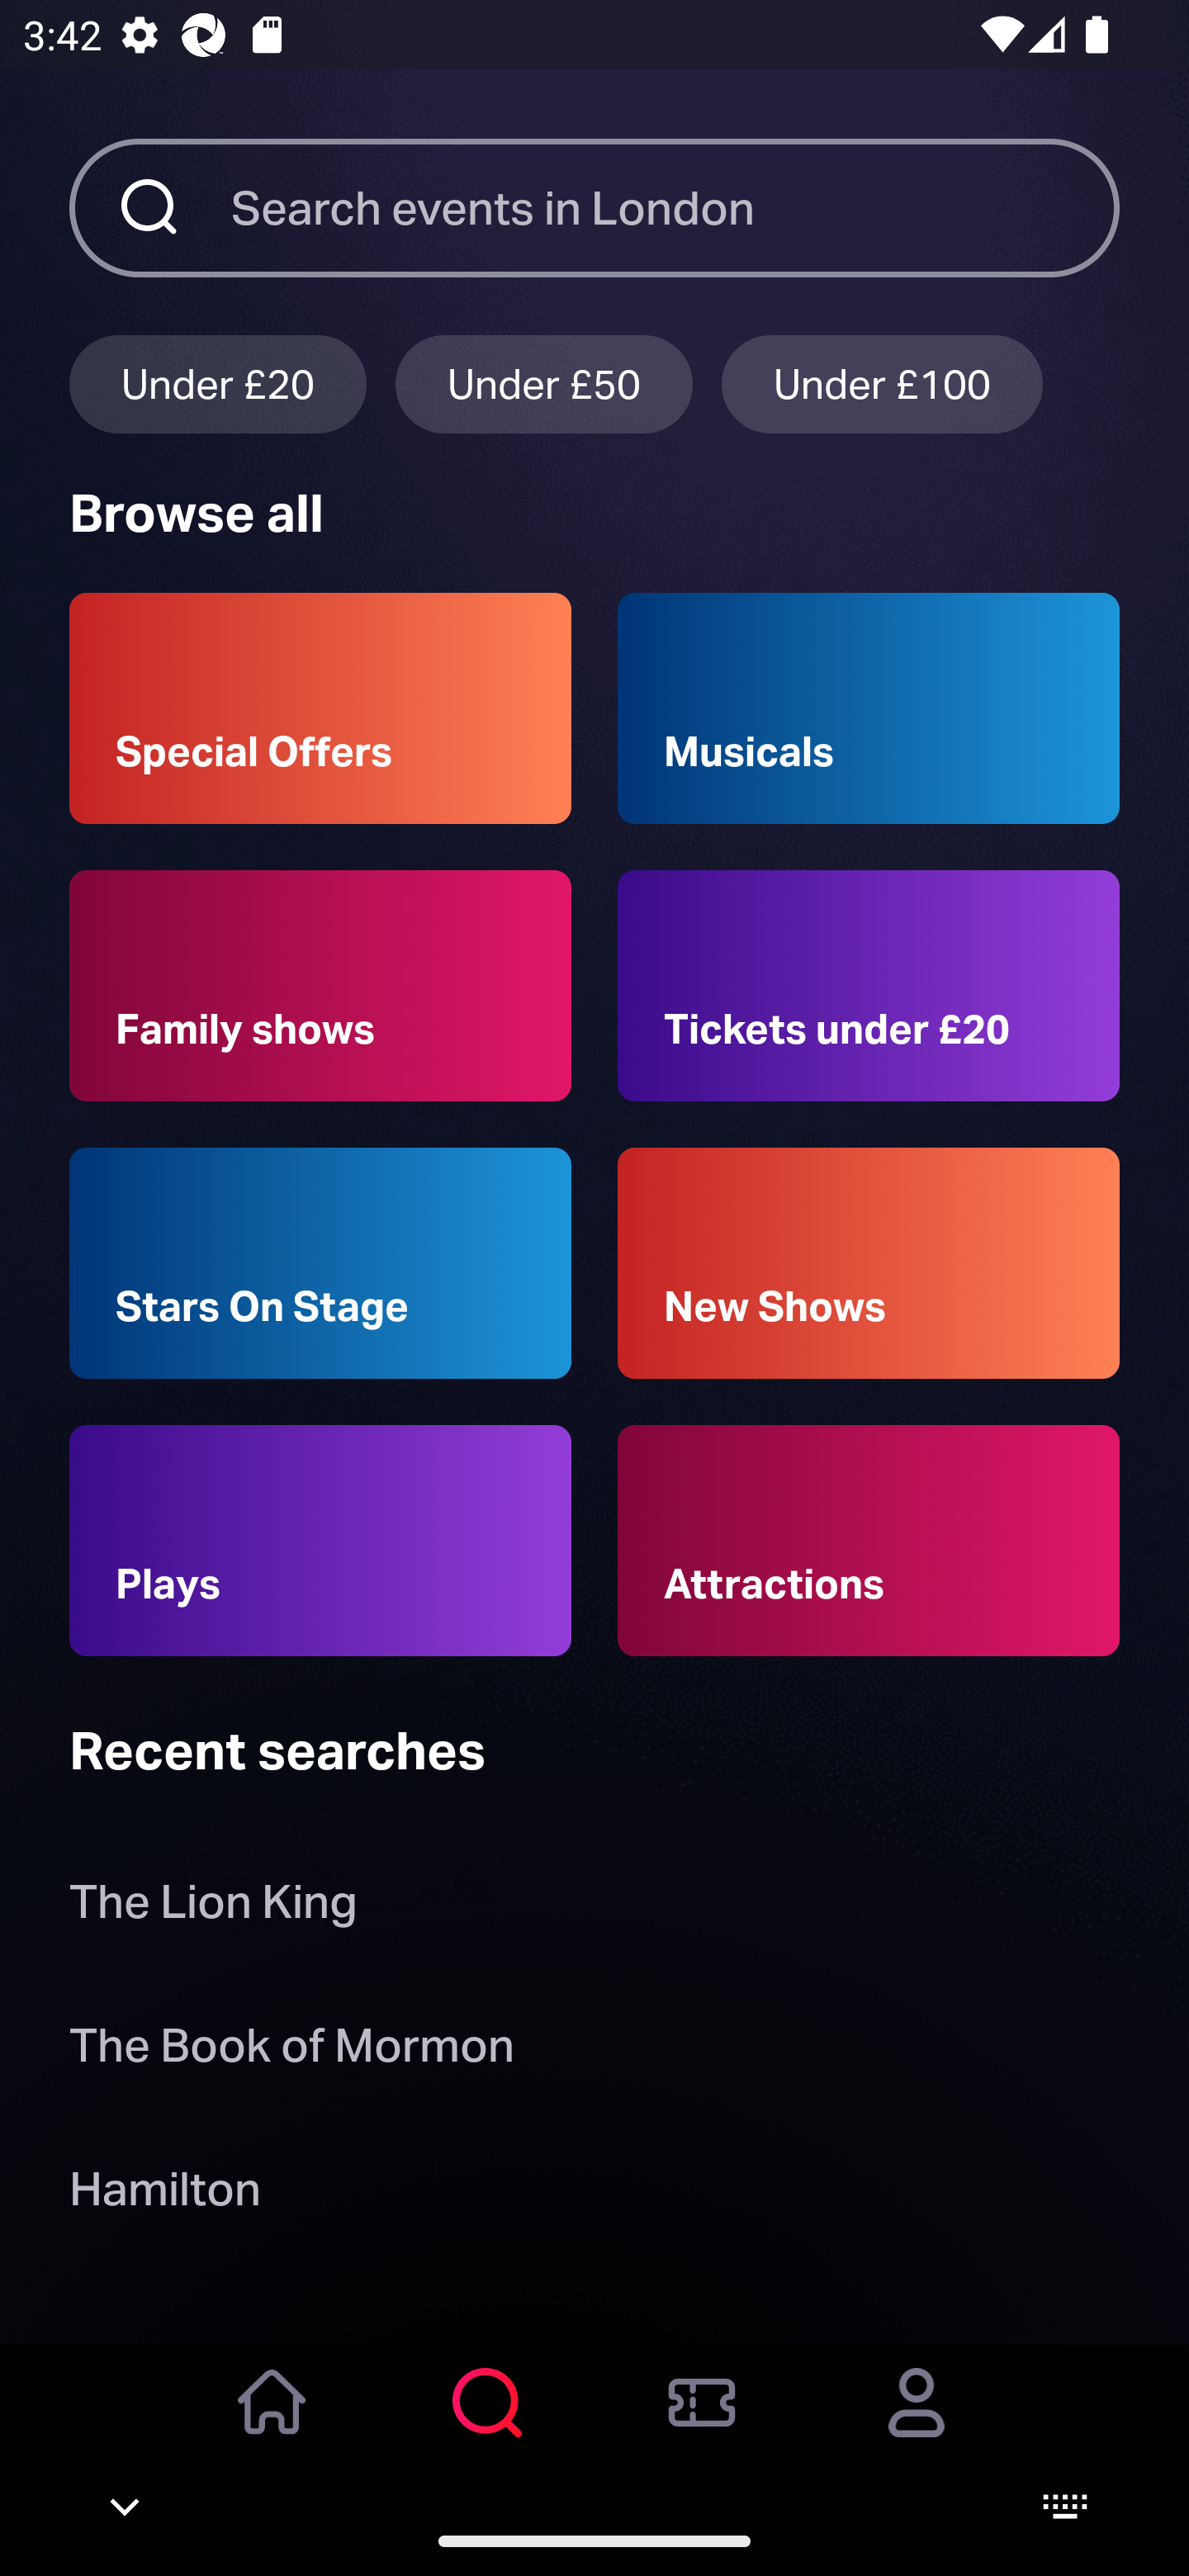 The height and width of the screenshot is (2576, 1189). Describe the element at coordinates (291, 2051) in the screenshot. I see `The Book of Mormon` at that location.